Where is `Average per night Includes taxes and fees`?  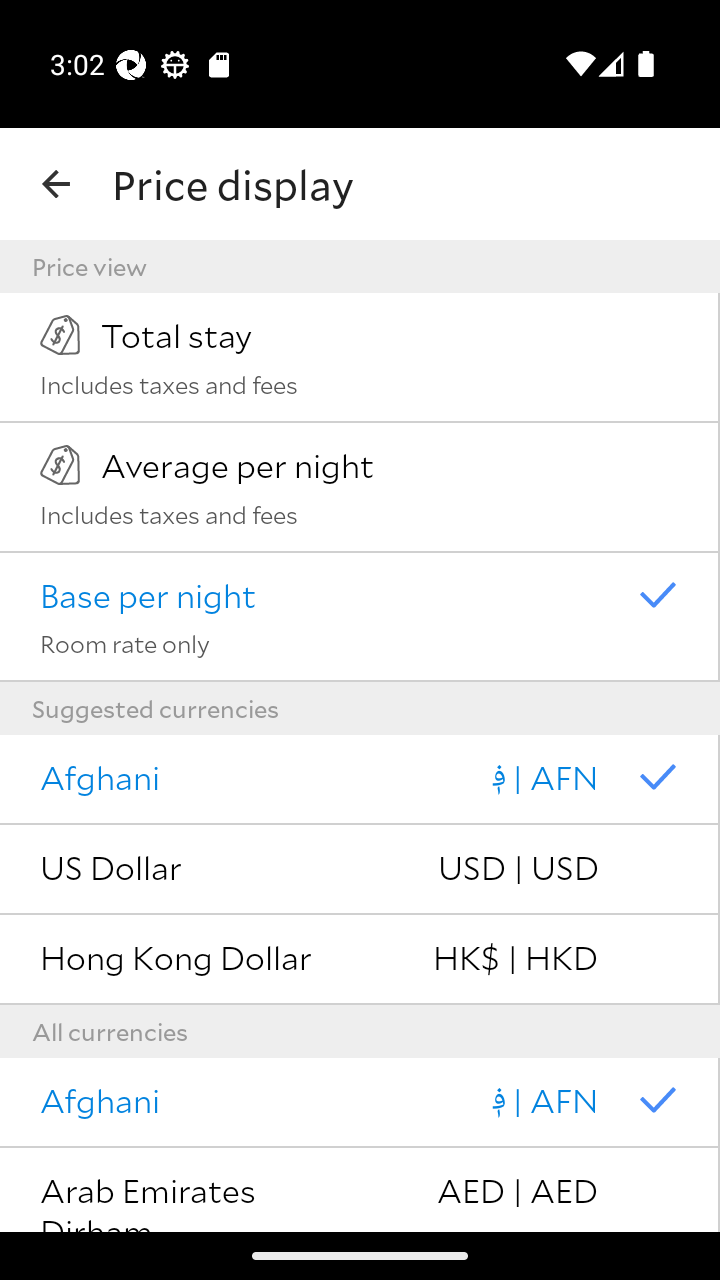
Average per night Includes taxes and fees is located at coordinates (360, 487).